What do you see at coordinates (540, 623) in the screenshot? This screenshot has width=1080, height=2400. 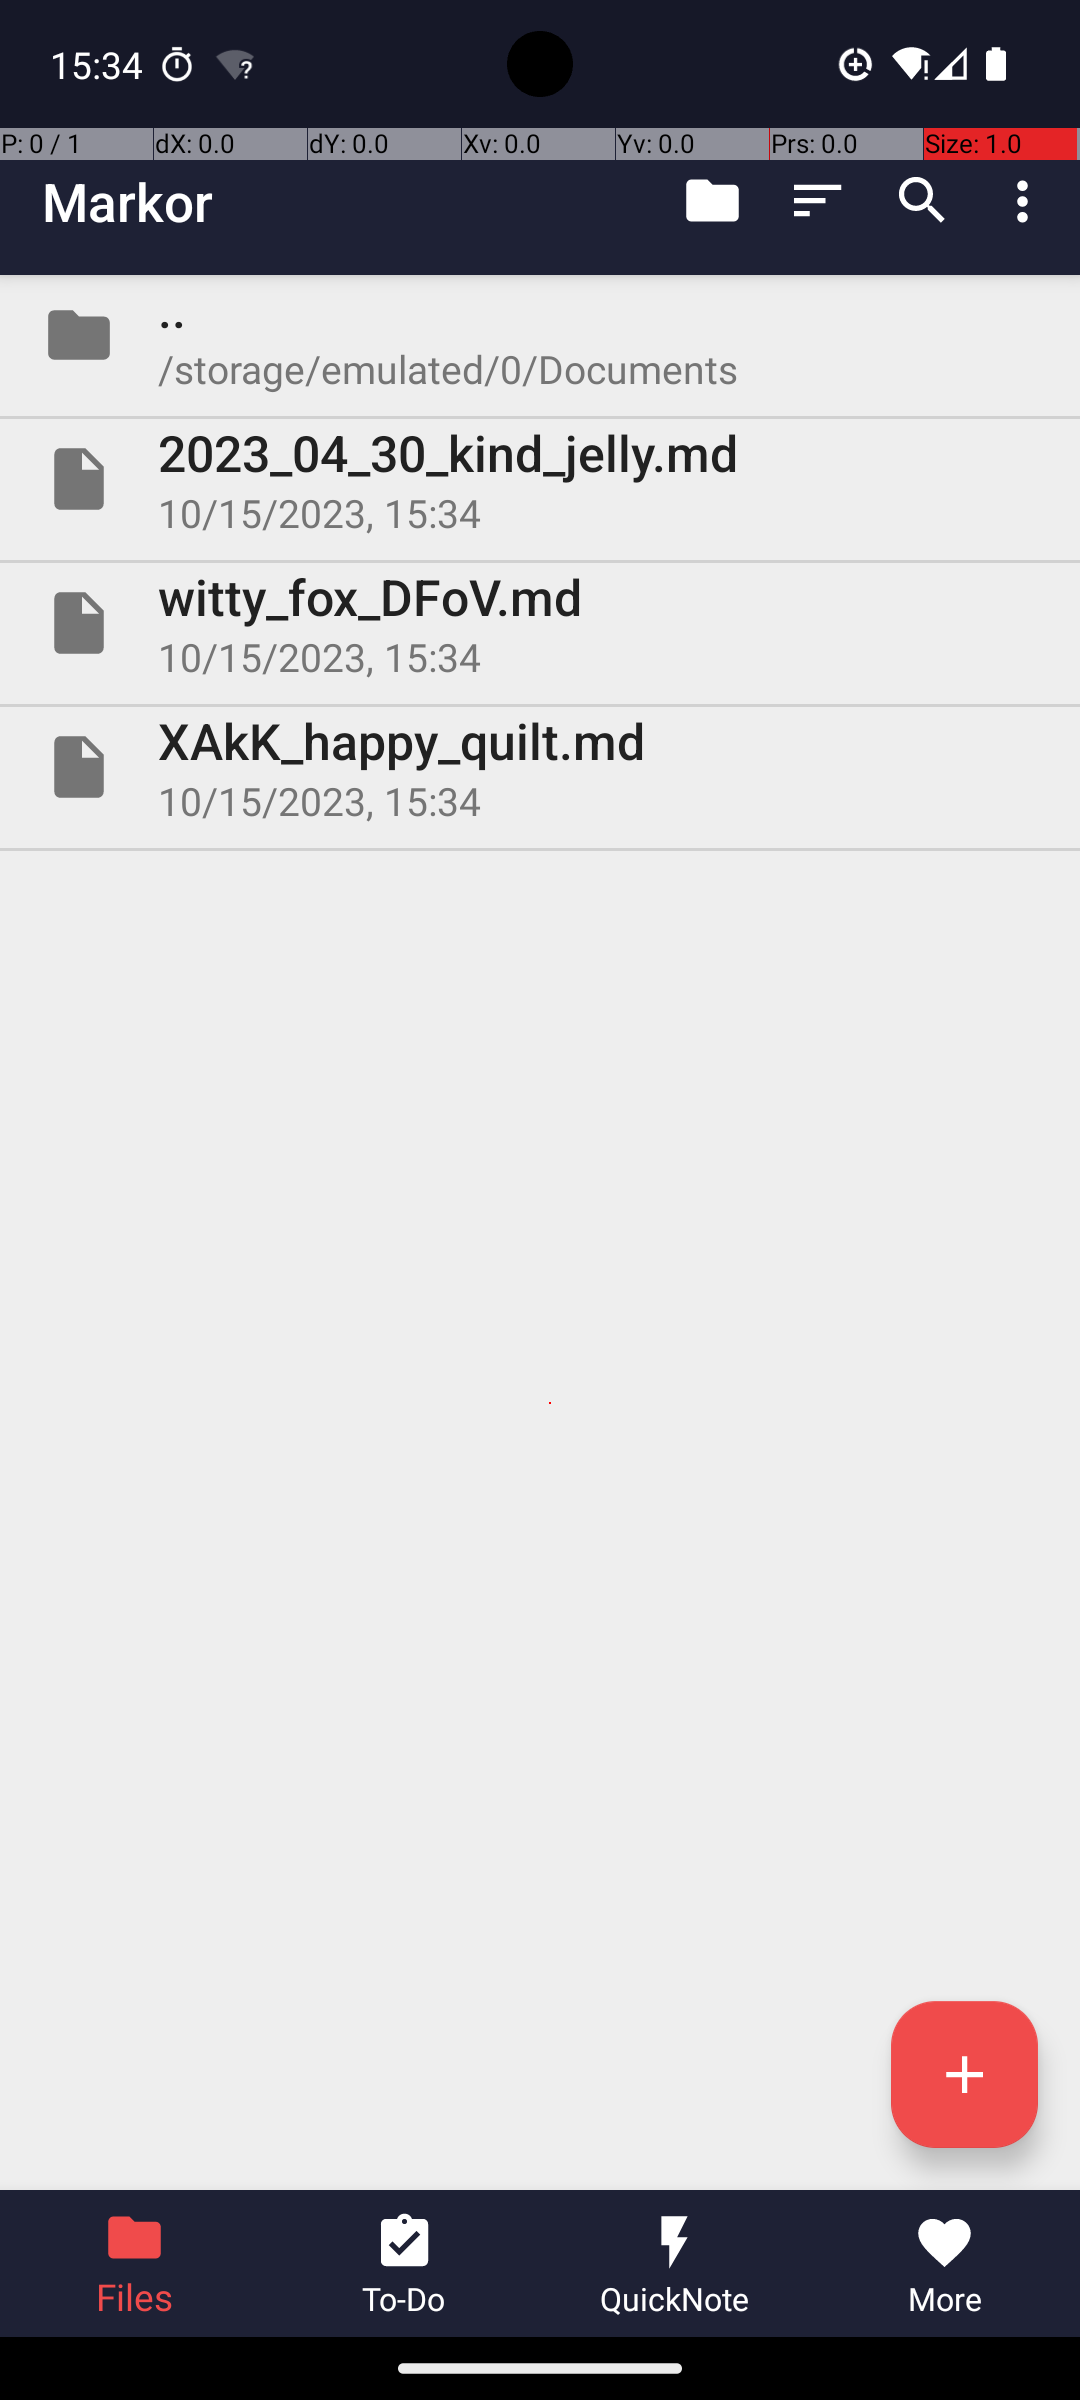 I see `File witty_fox_DFoV.md ` at bounding box center [540, 623].